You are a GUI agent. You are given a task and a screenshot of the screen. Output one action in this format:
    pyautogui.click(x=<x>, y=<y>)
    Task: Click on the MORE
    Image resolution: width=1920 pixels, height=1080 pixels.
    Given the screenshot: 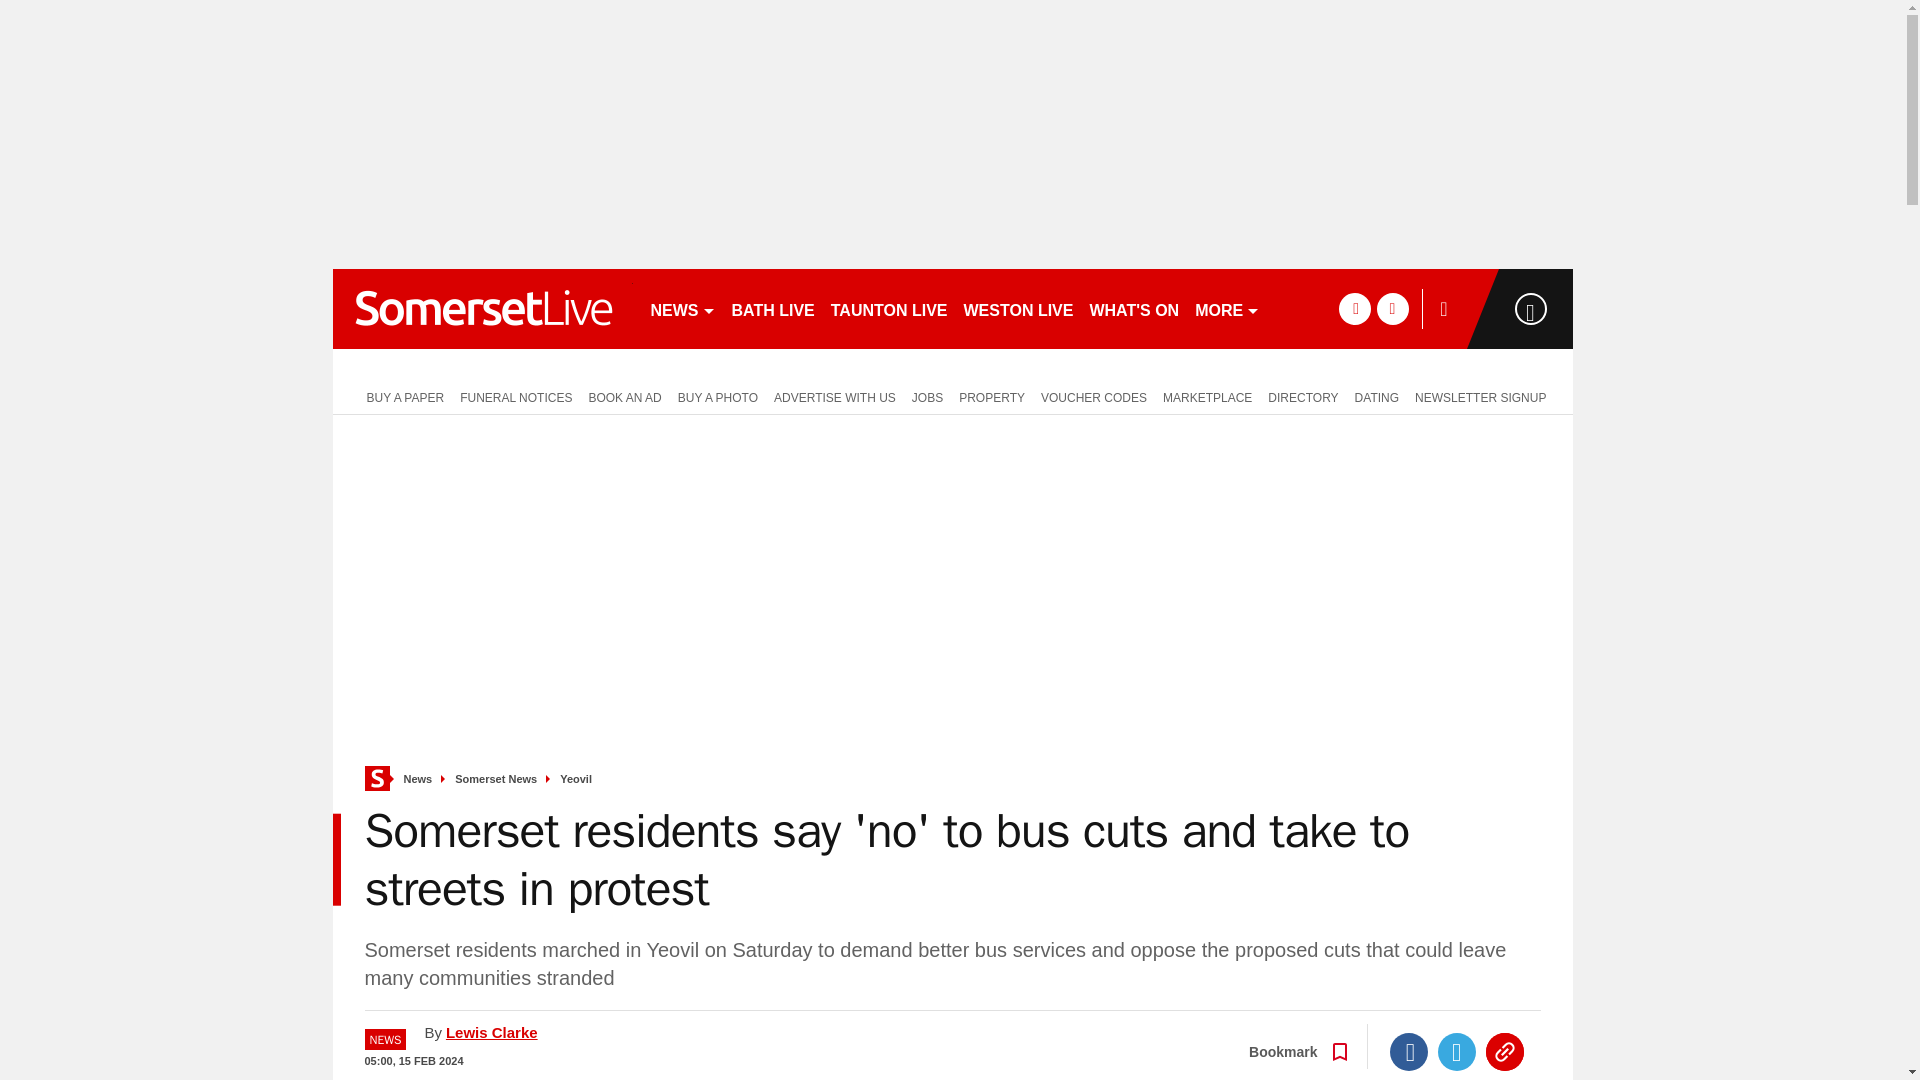 What is the action you would take?
    pyautogui.click(x=1226, y=308)
    